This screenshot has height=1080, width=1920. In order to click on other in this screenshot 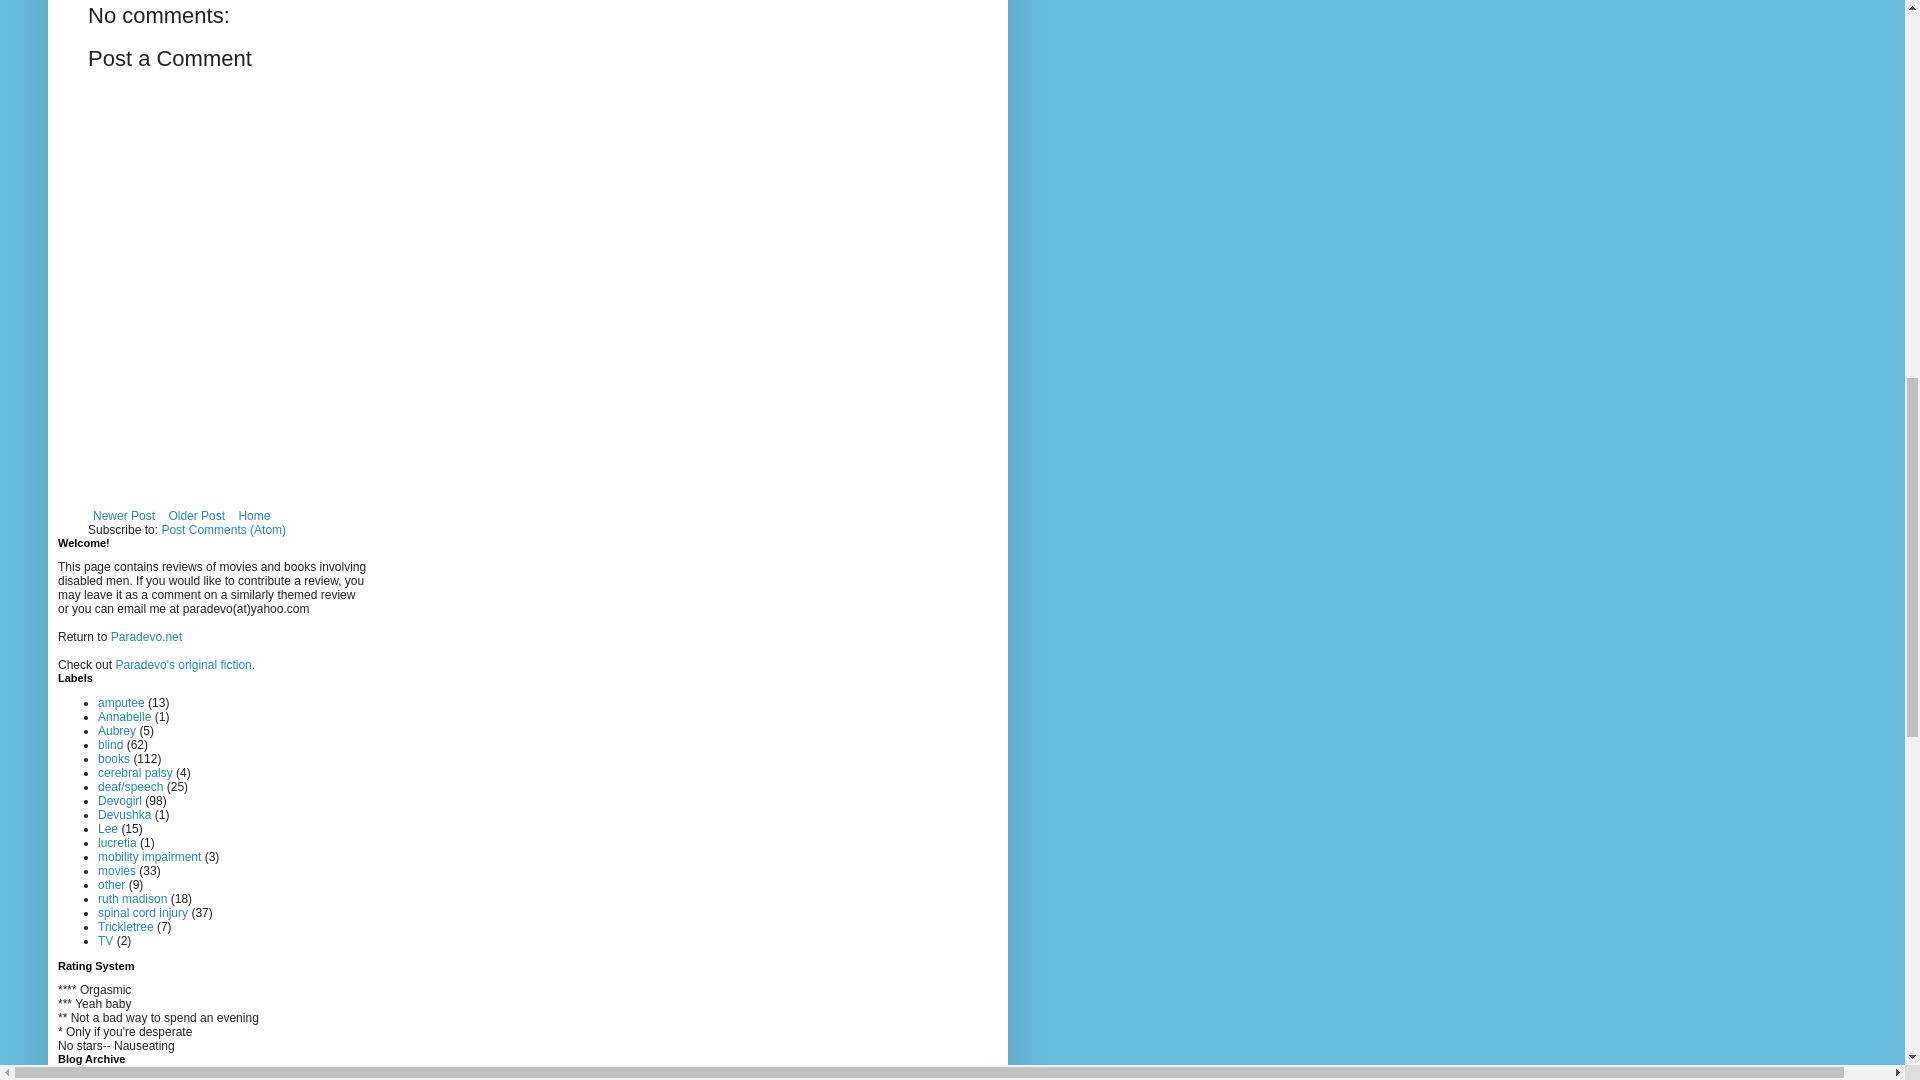, I will do `click(110, 885)`.